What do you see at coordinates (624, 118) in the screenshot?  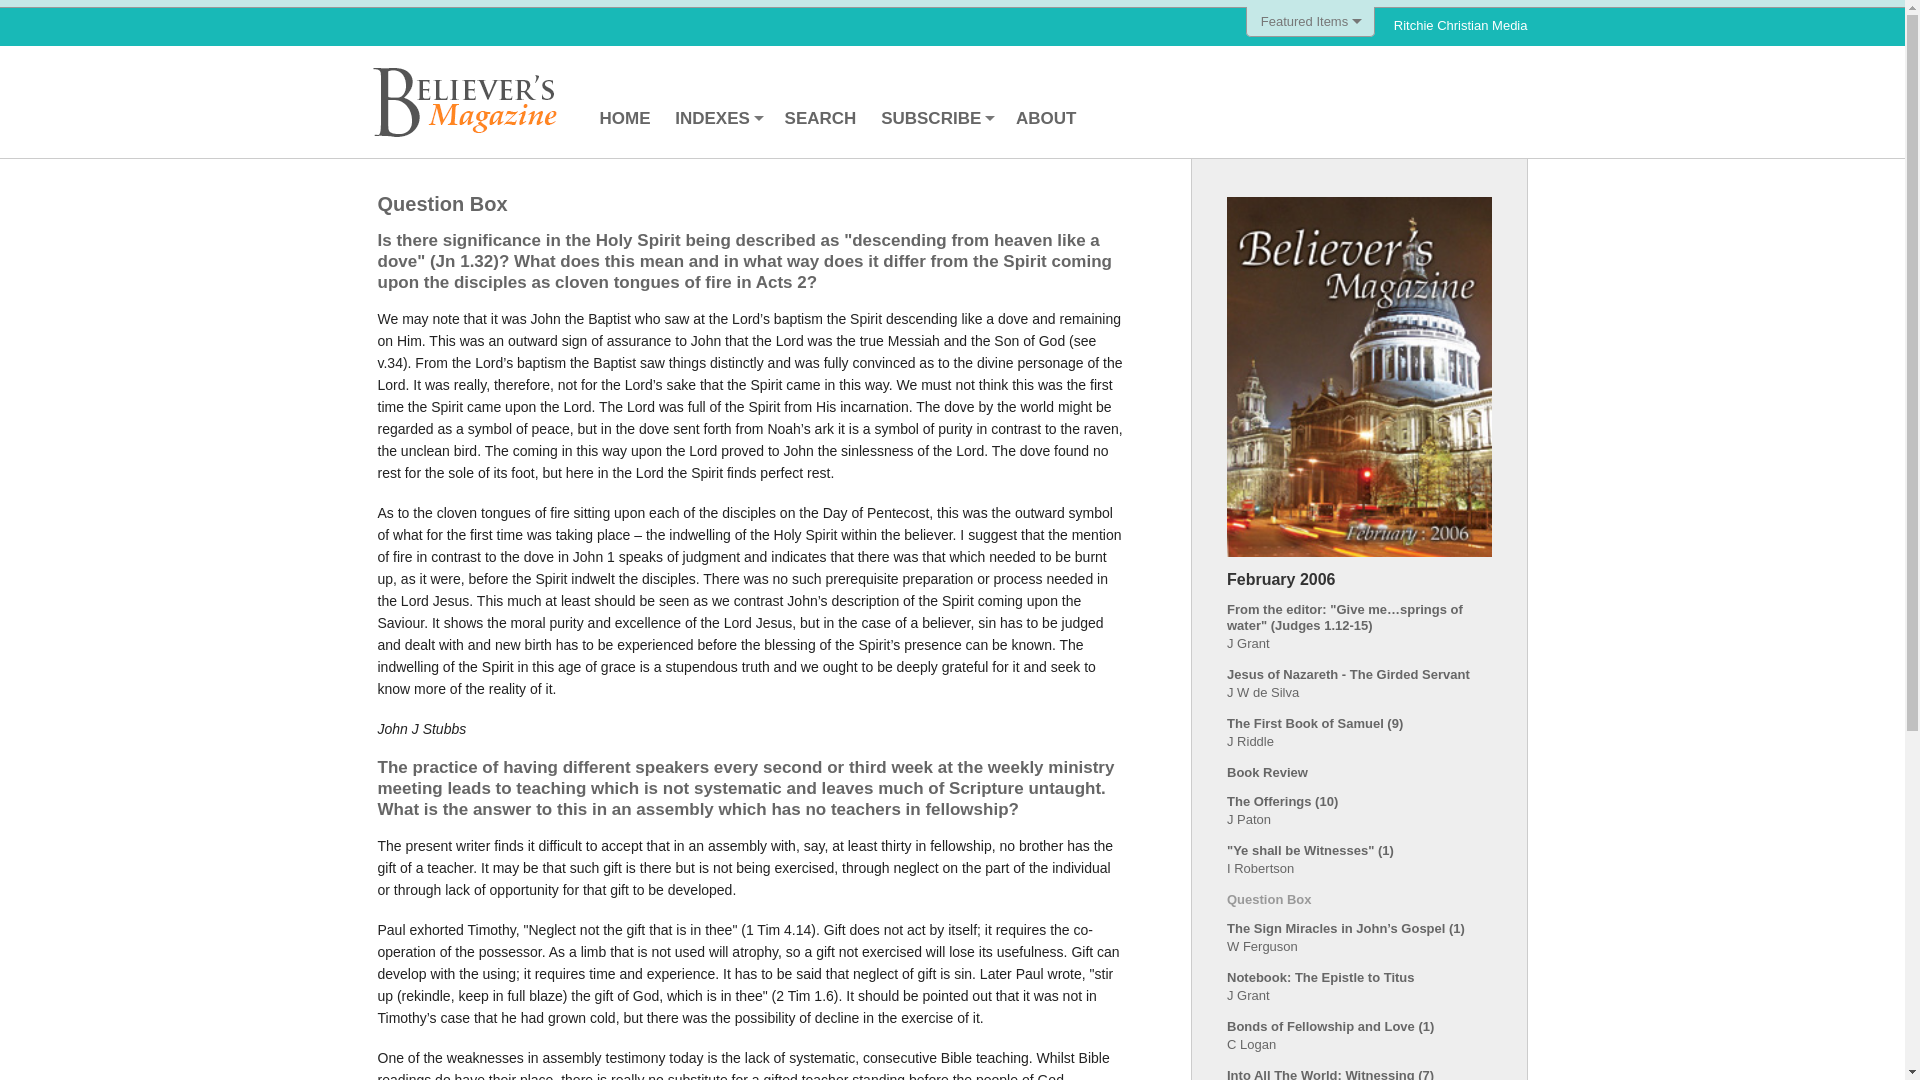 I see `HOME` at bounding box center [624, 118].